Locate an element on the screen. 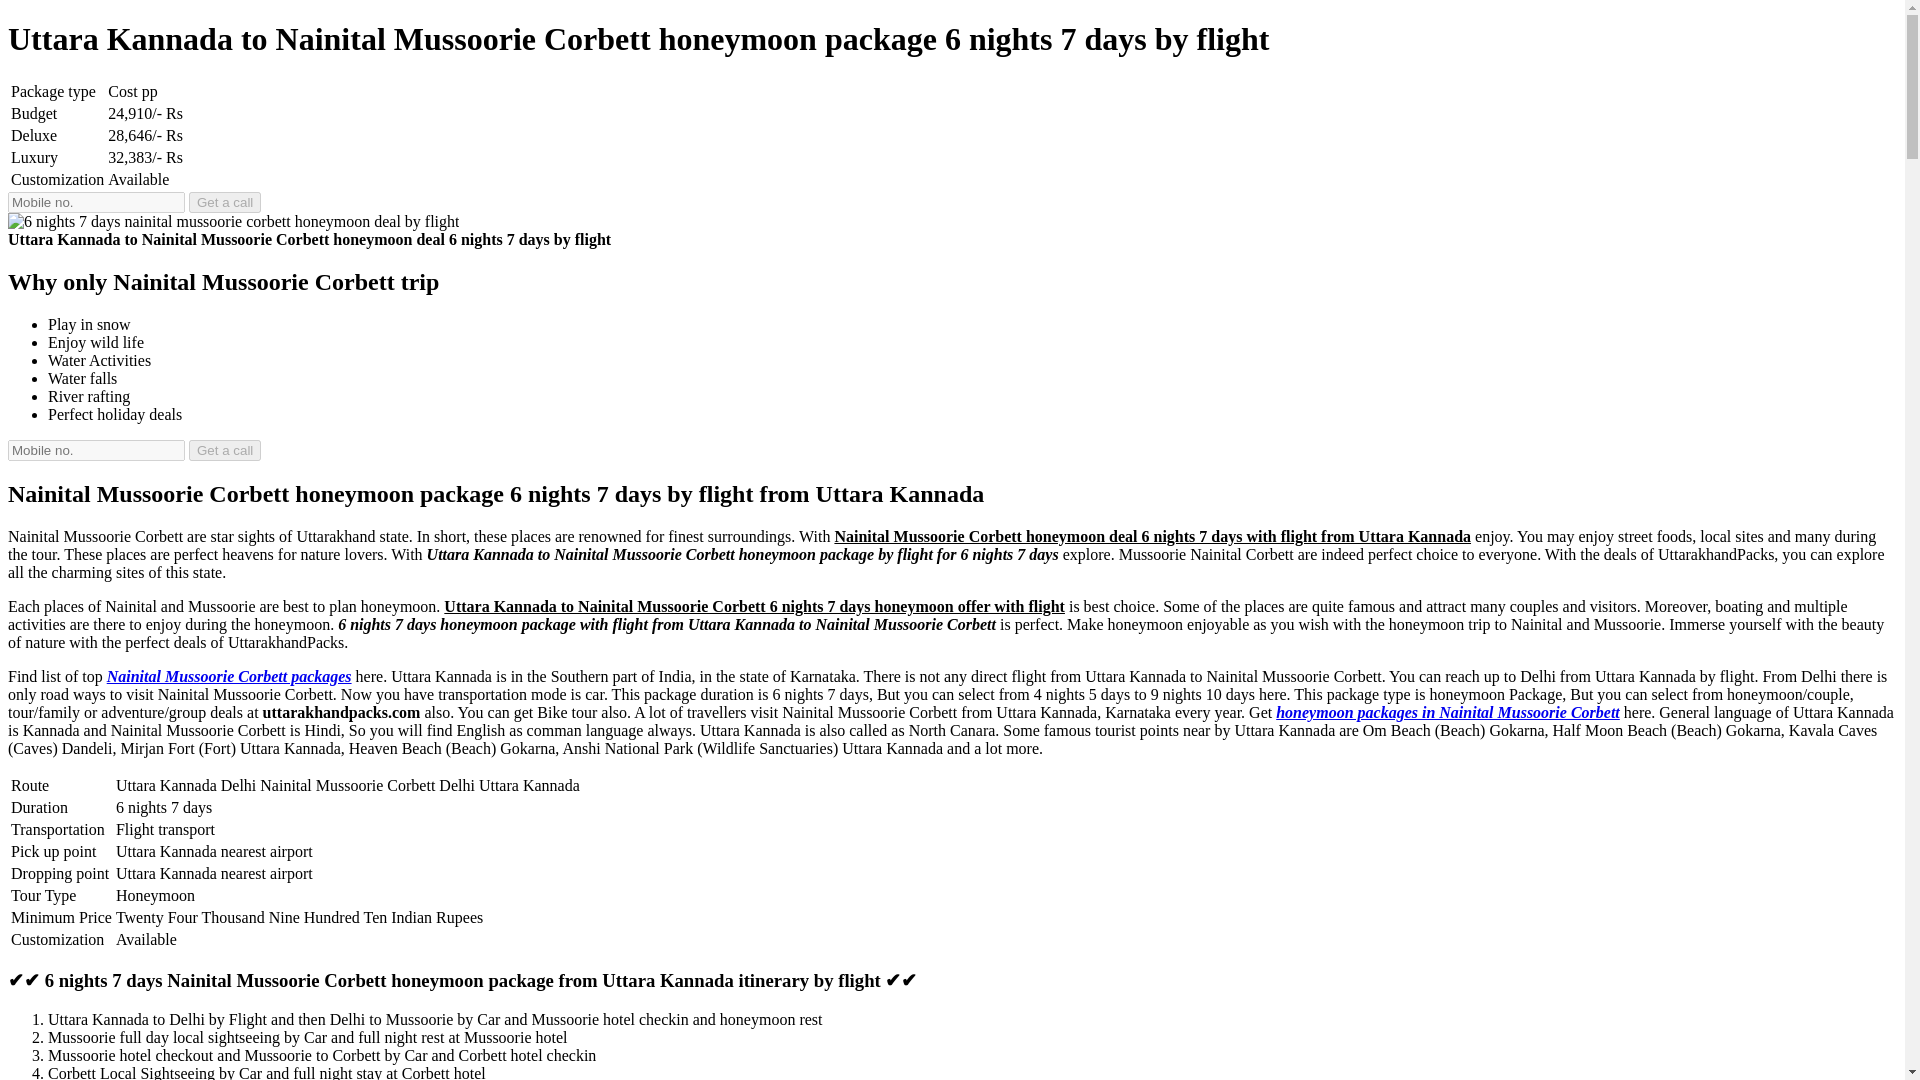 Image resolution: width=1920 pixels, height=1080 pixels. Enter your Mo. no. only digits is located at coordinates (96, 202).